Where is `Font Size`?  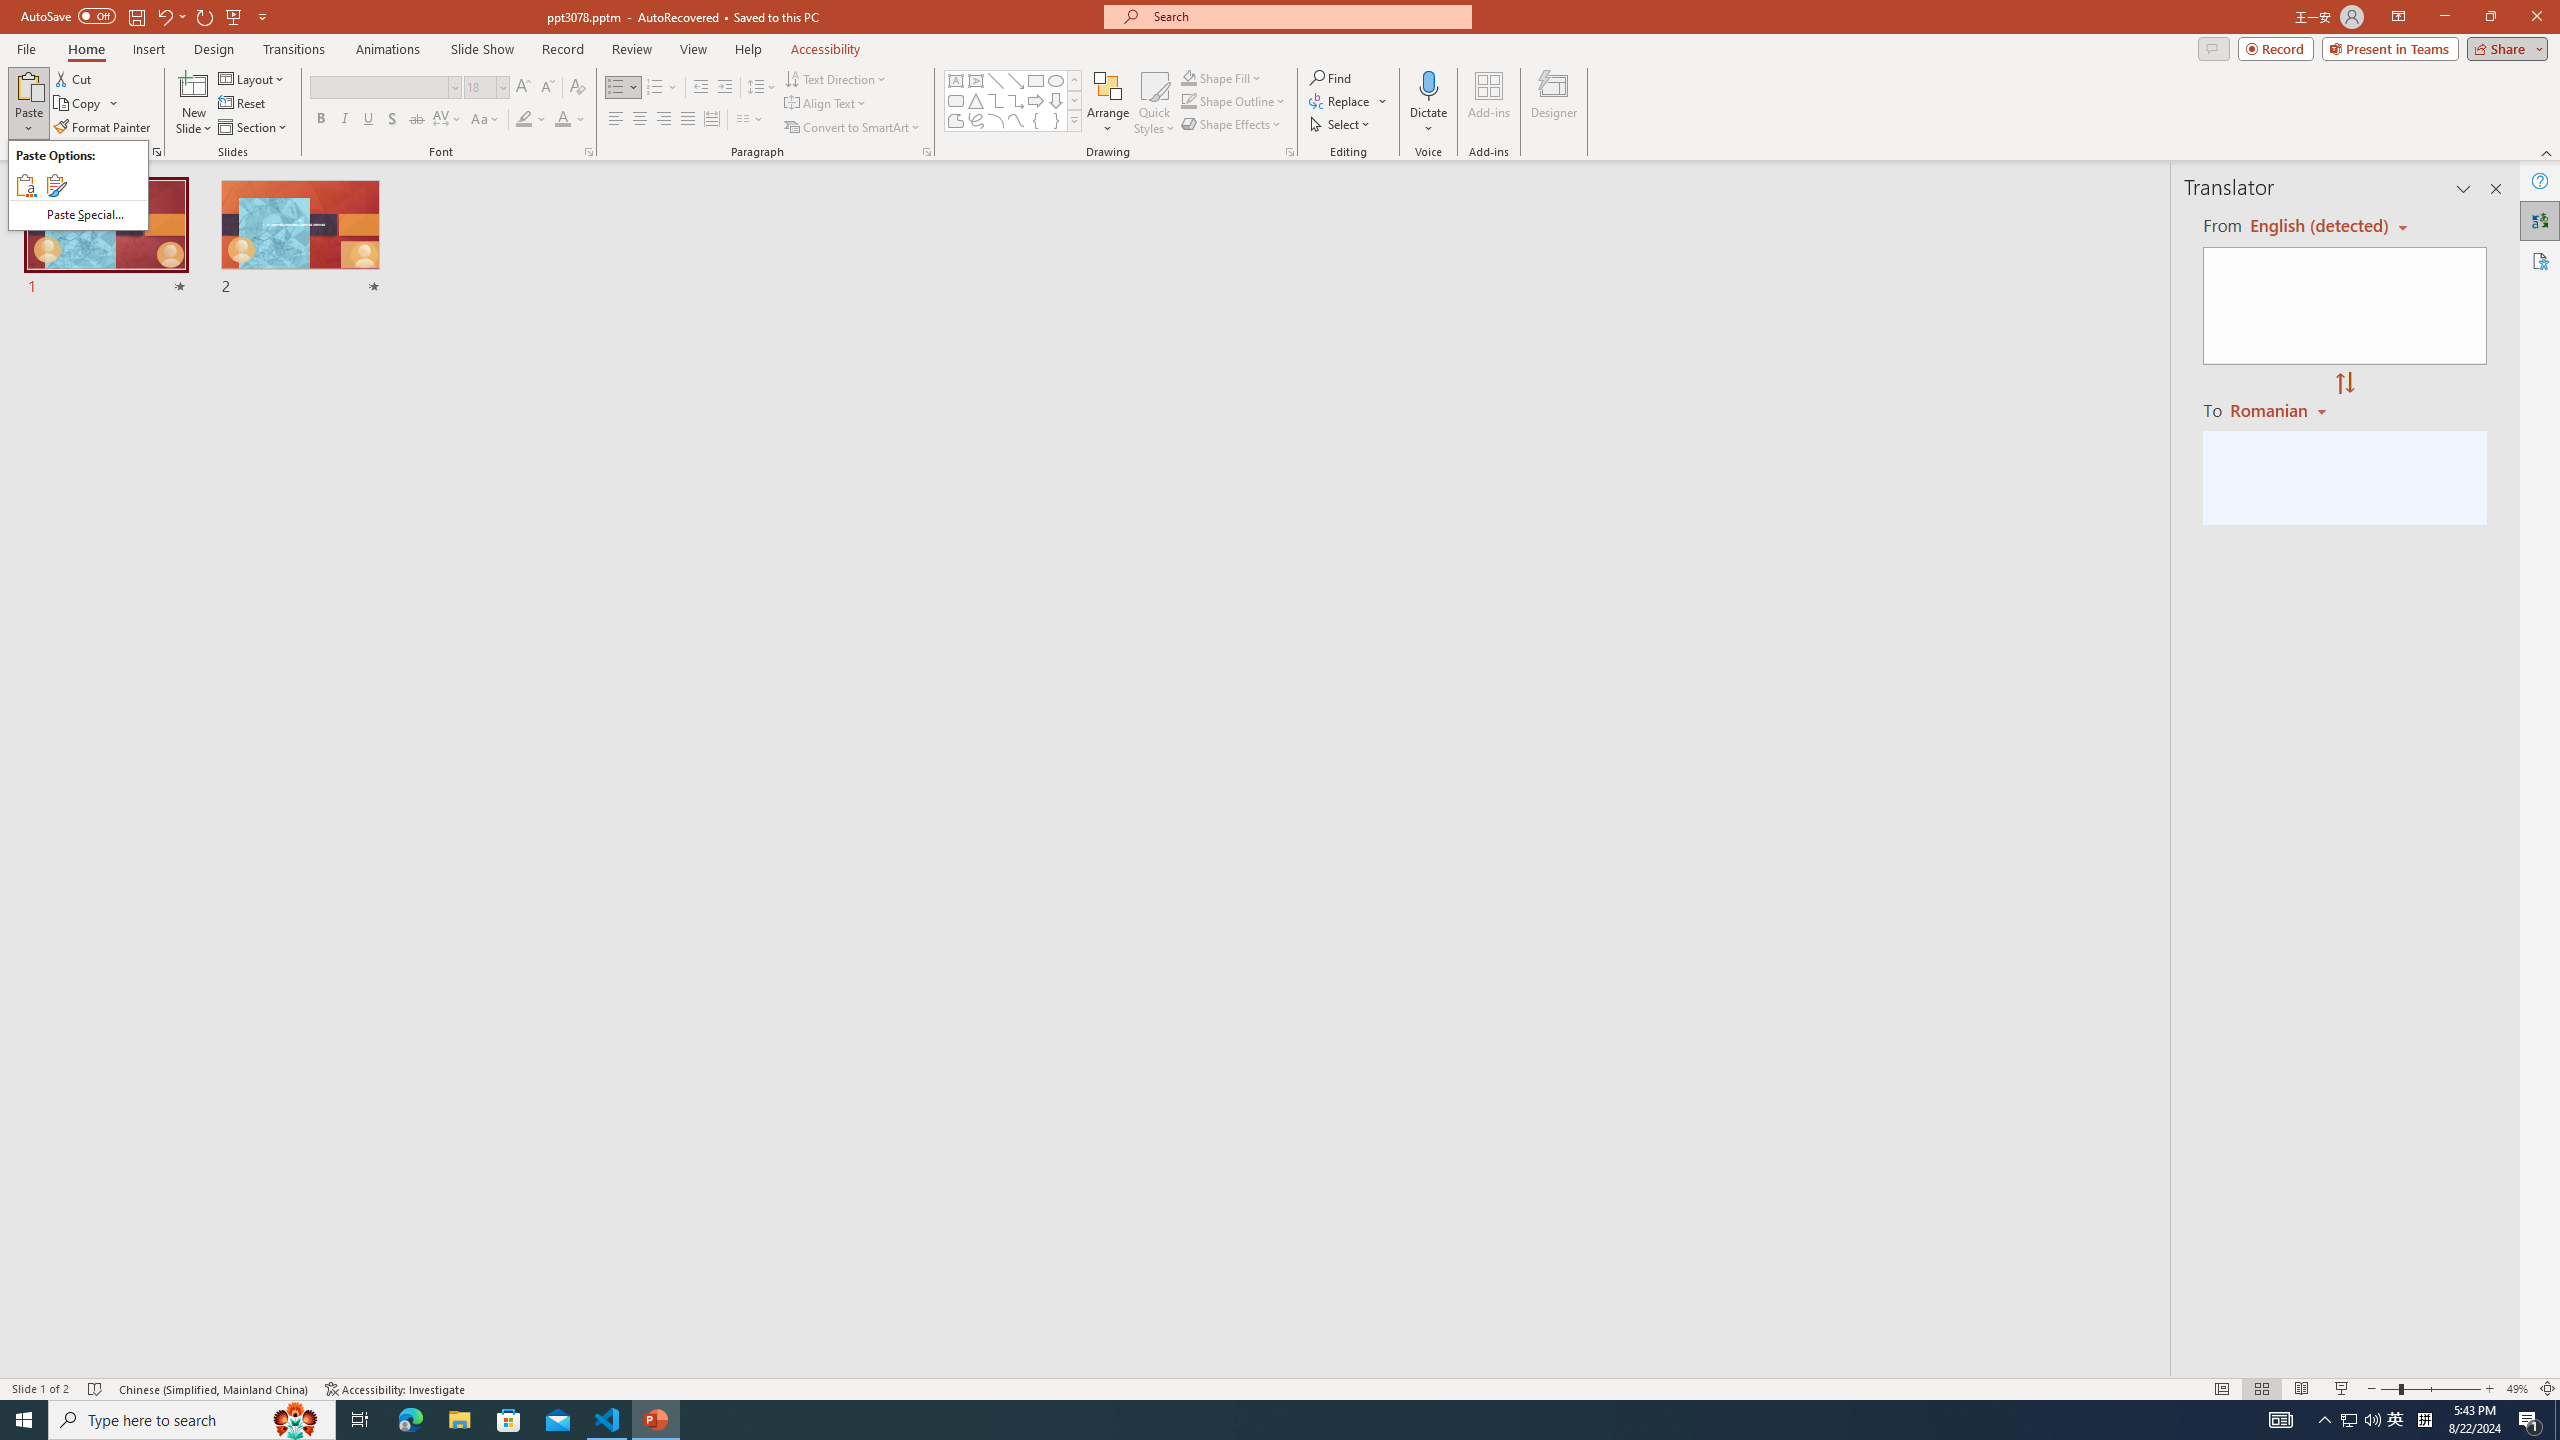
Font Size is located at coordinates (486, 88).